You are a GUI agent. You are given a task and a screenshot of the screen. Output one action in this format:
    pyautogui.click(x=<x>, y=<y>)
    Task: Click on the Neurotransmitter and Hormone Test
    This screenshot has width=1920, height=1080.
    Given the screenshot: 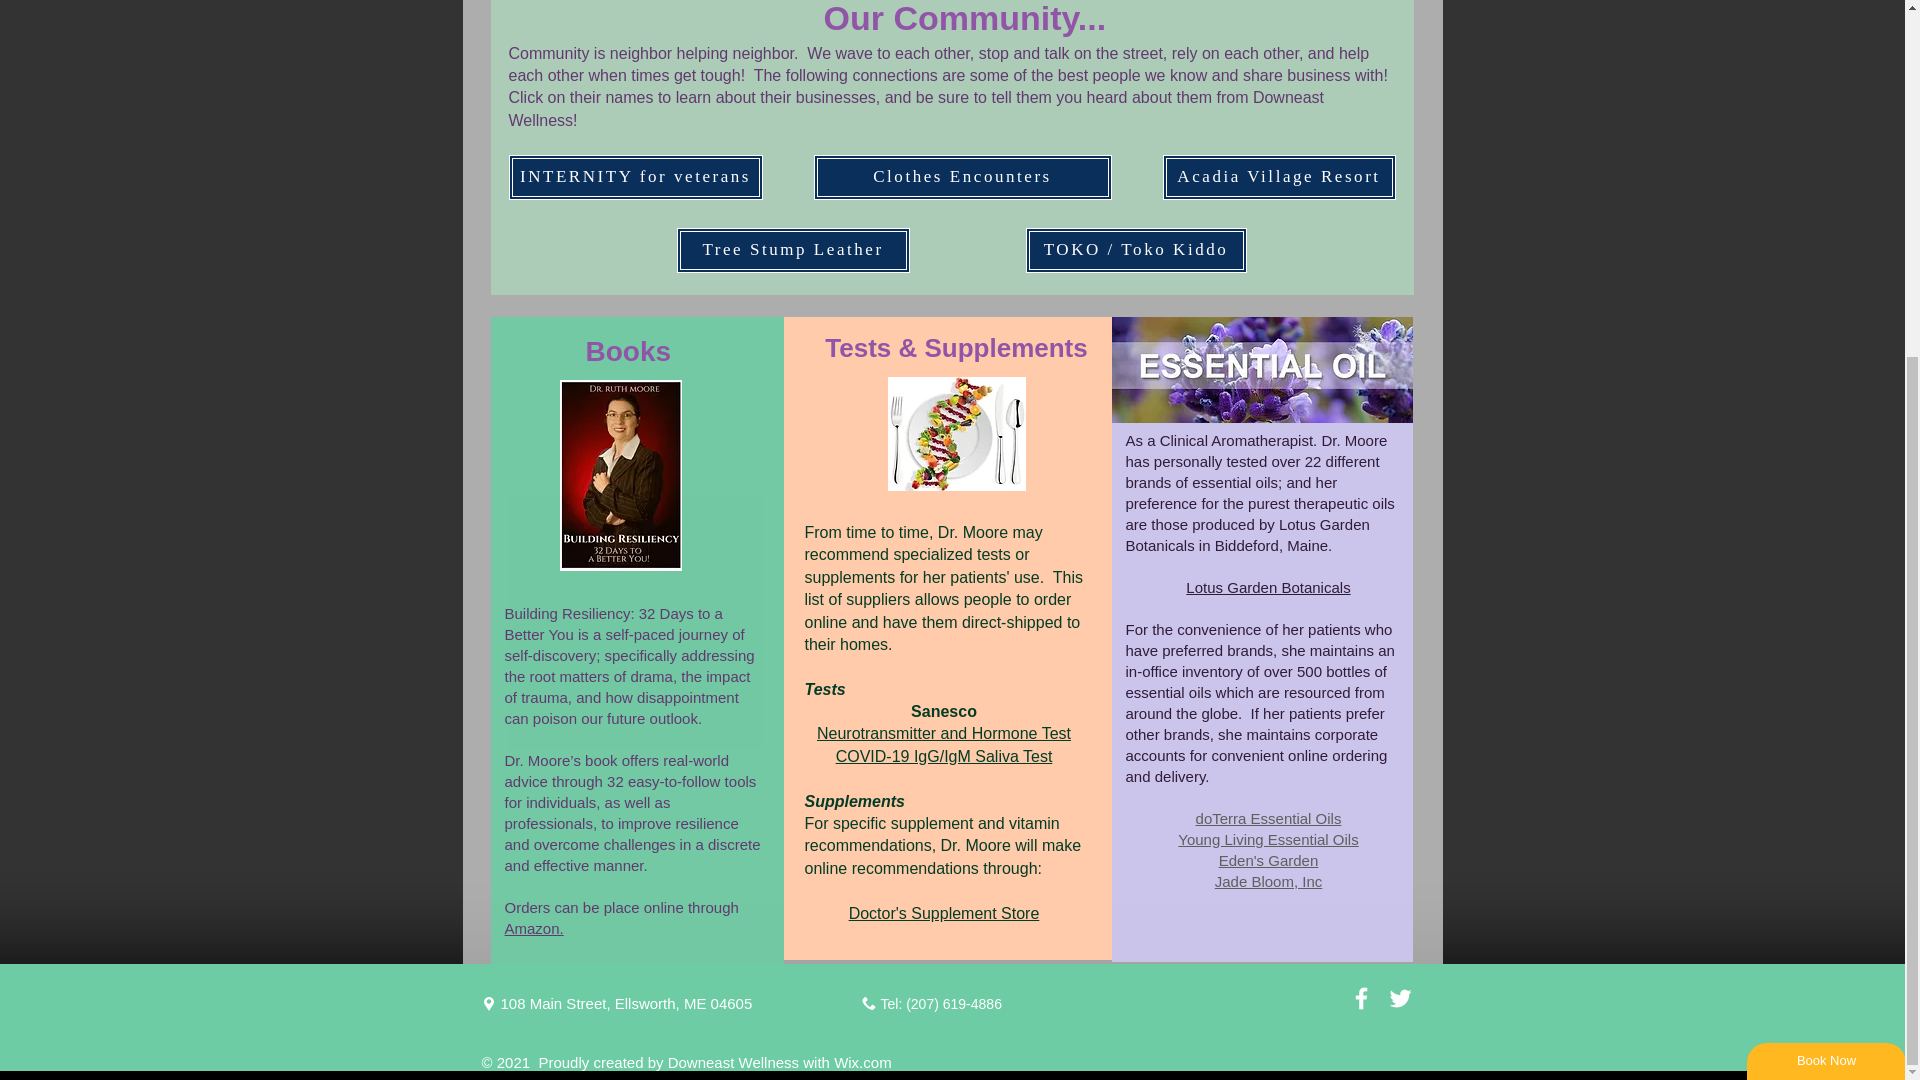 What is the action you would take?
    pyautogui.click(x=944, y=732)
    